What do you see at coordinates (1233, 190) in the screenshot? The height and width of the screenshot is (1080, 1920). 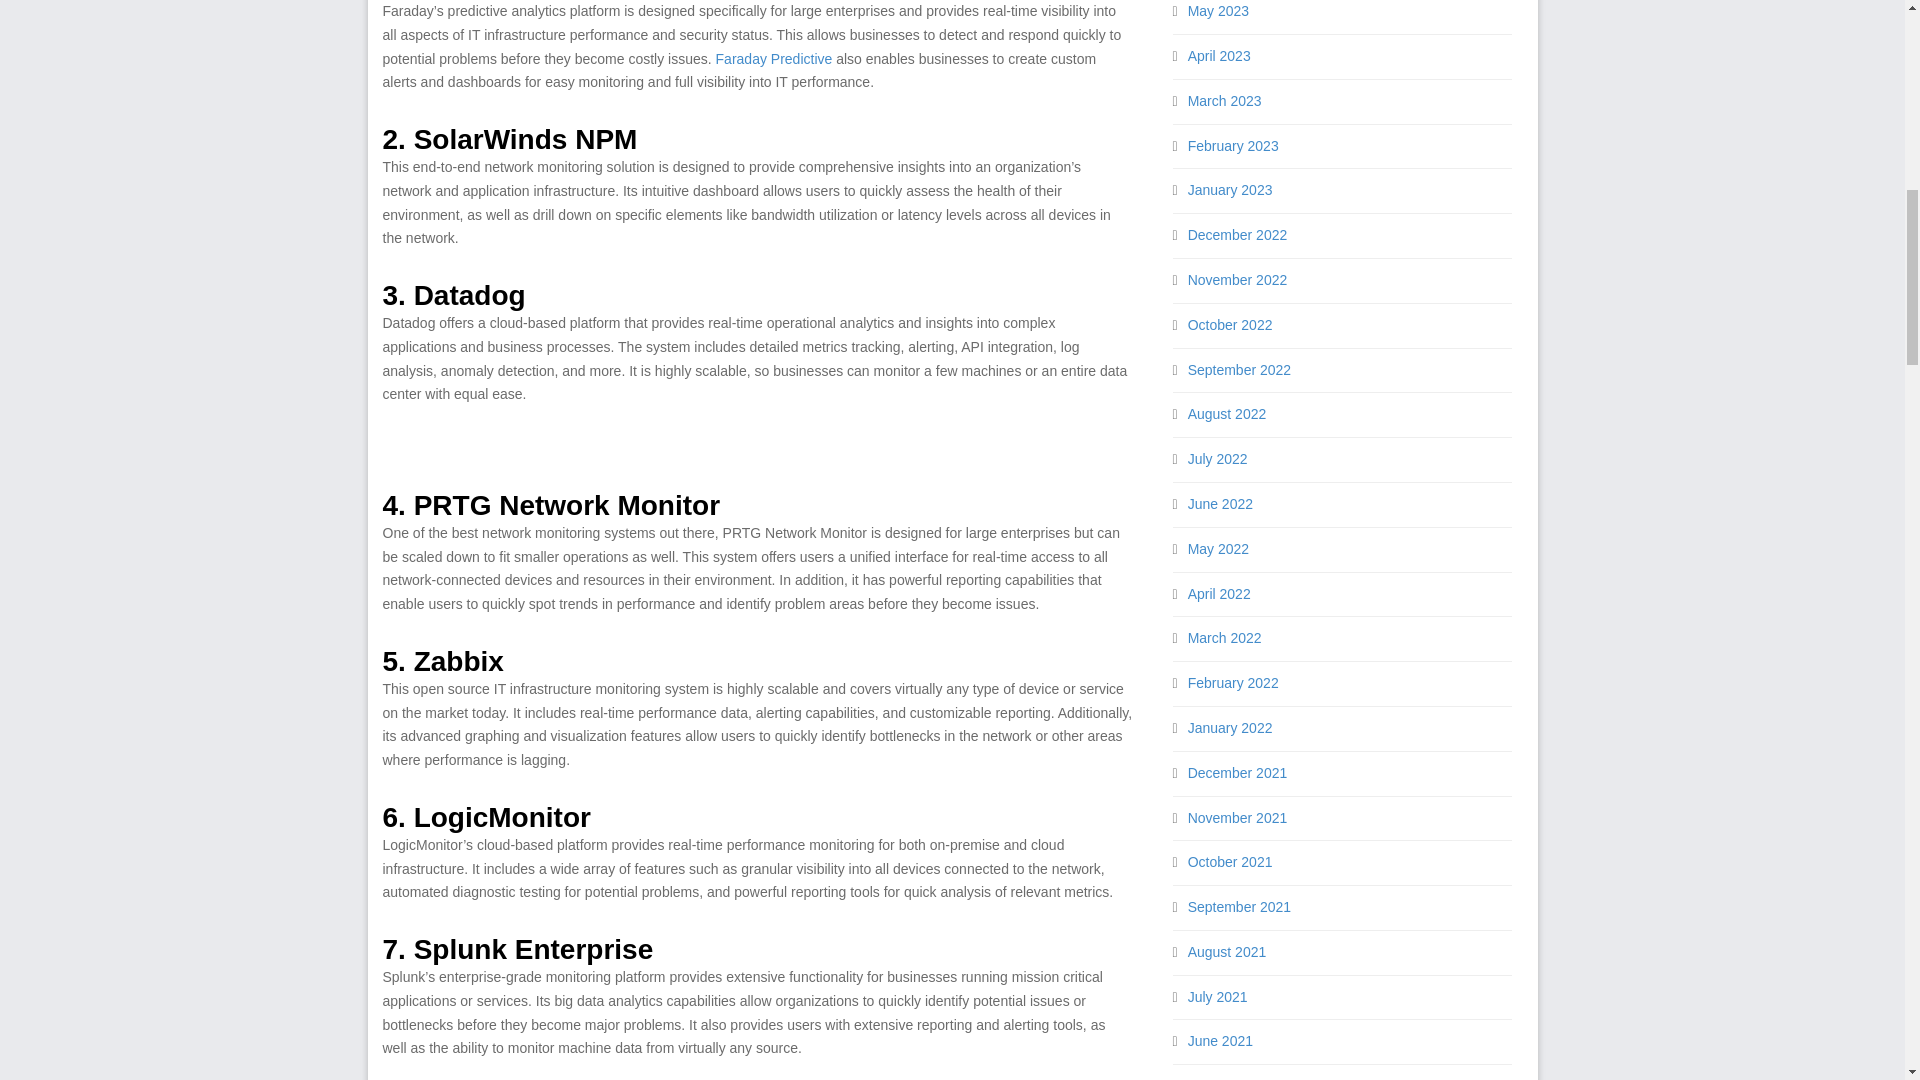 I see `February 2023` at bounding box center [1233, 190].